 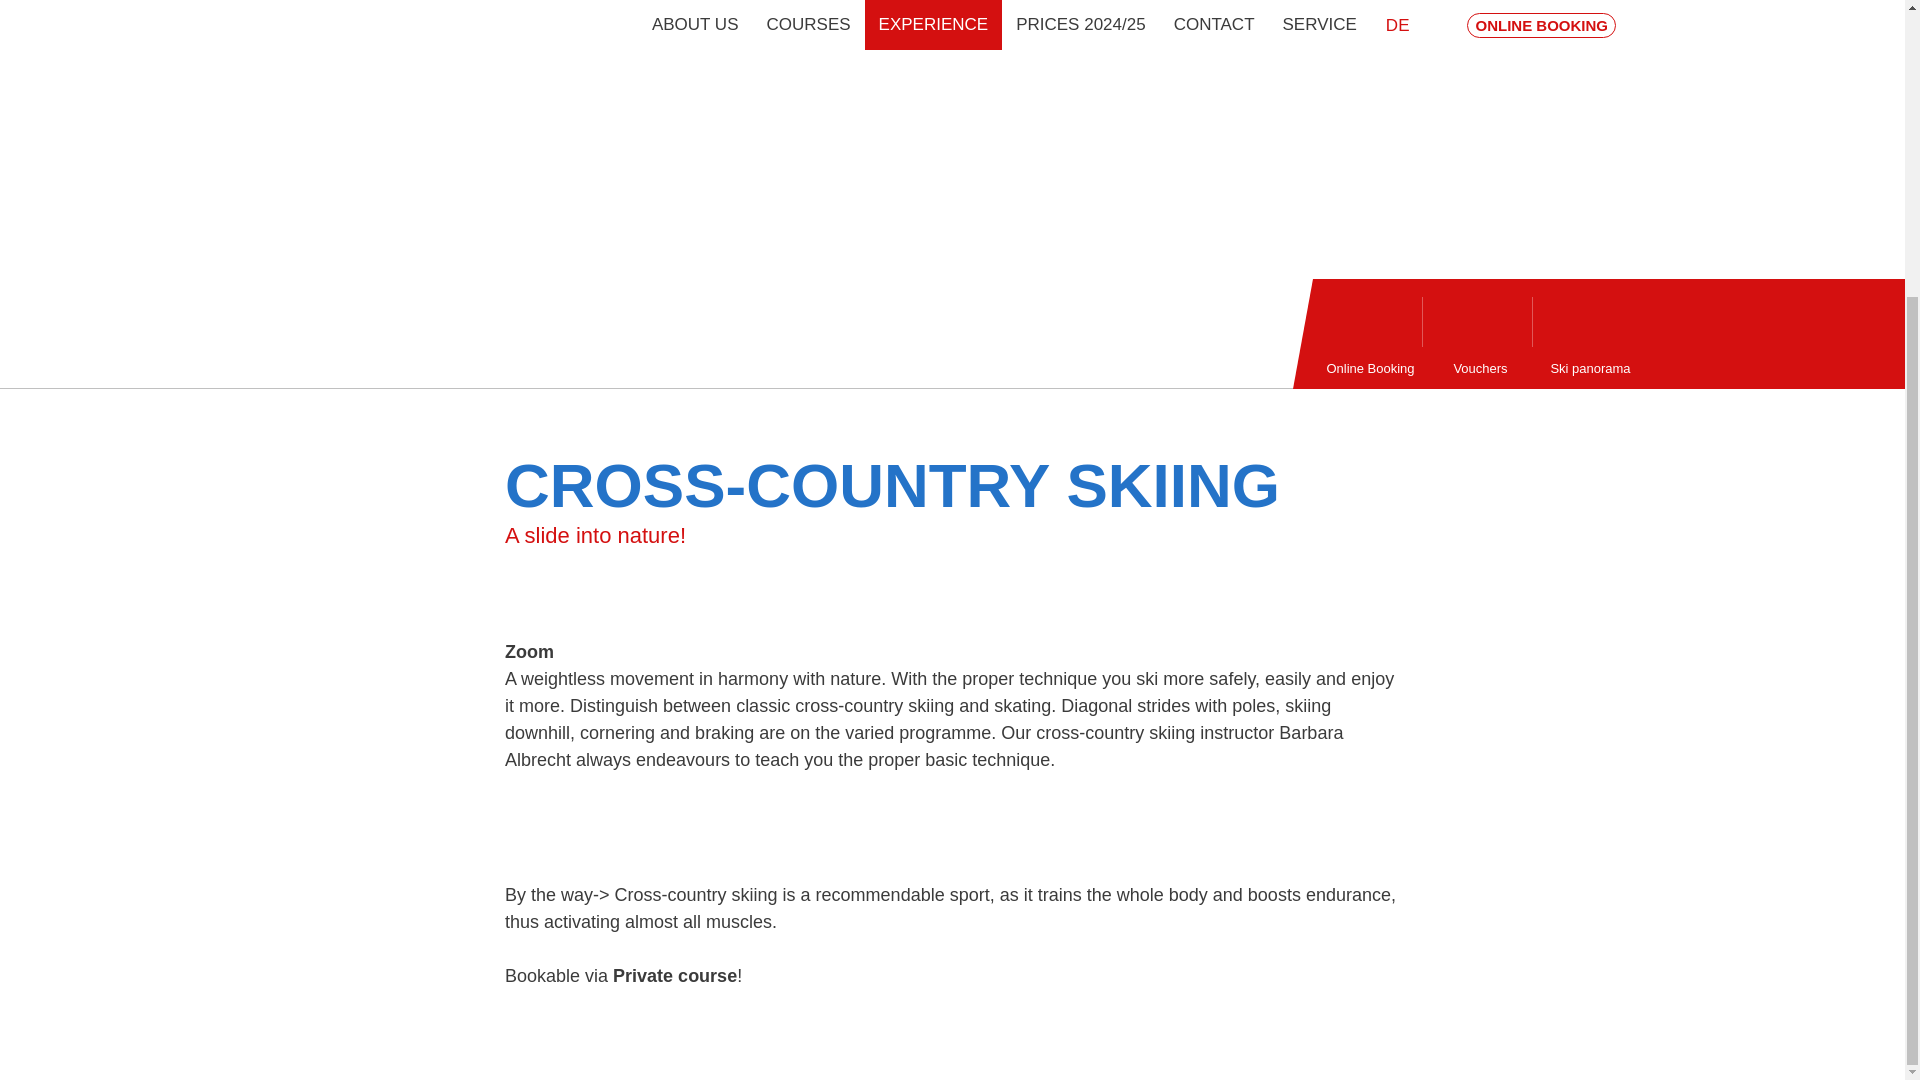 I want to click on Online Booking, so click(x=1370, y=333).